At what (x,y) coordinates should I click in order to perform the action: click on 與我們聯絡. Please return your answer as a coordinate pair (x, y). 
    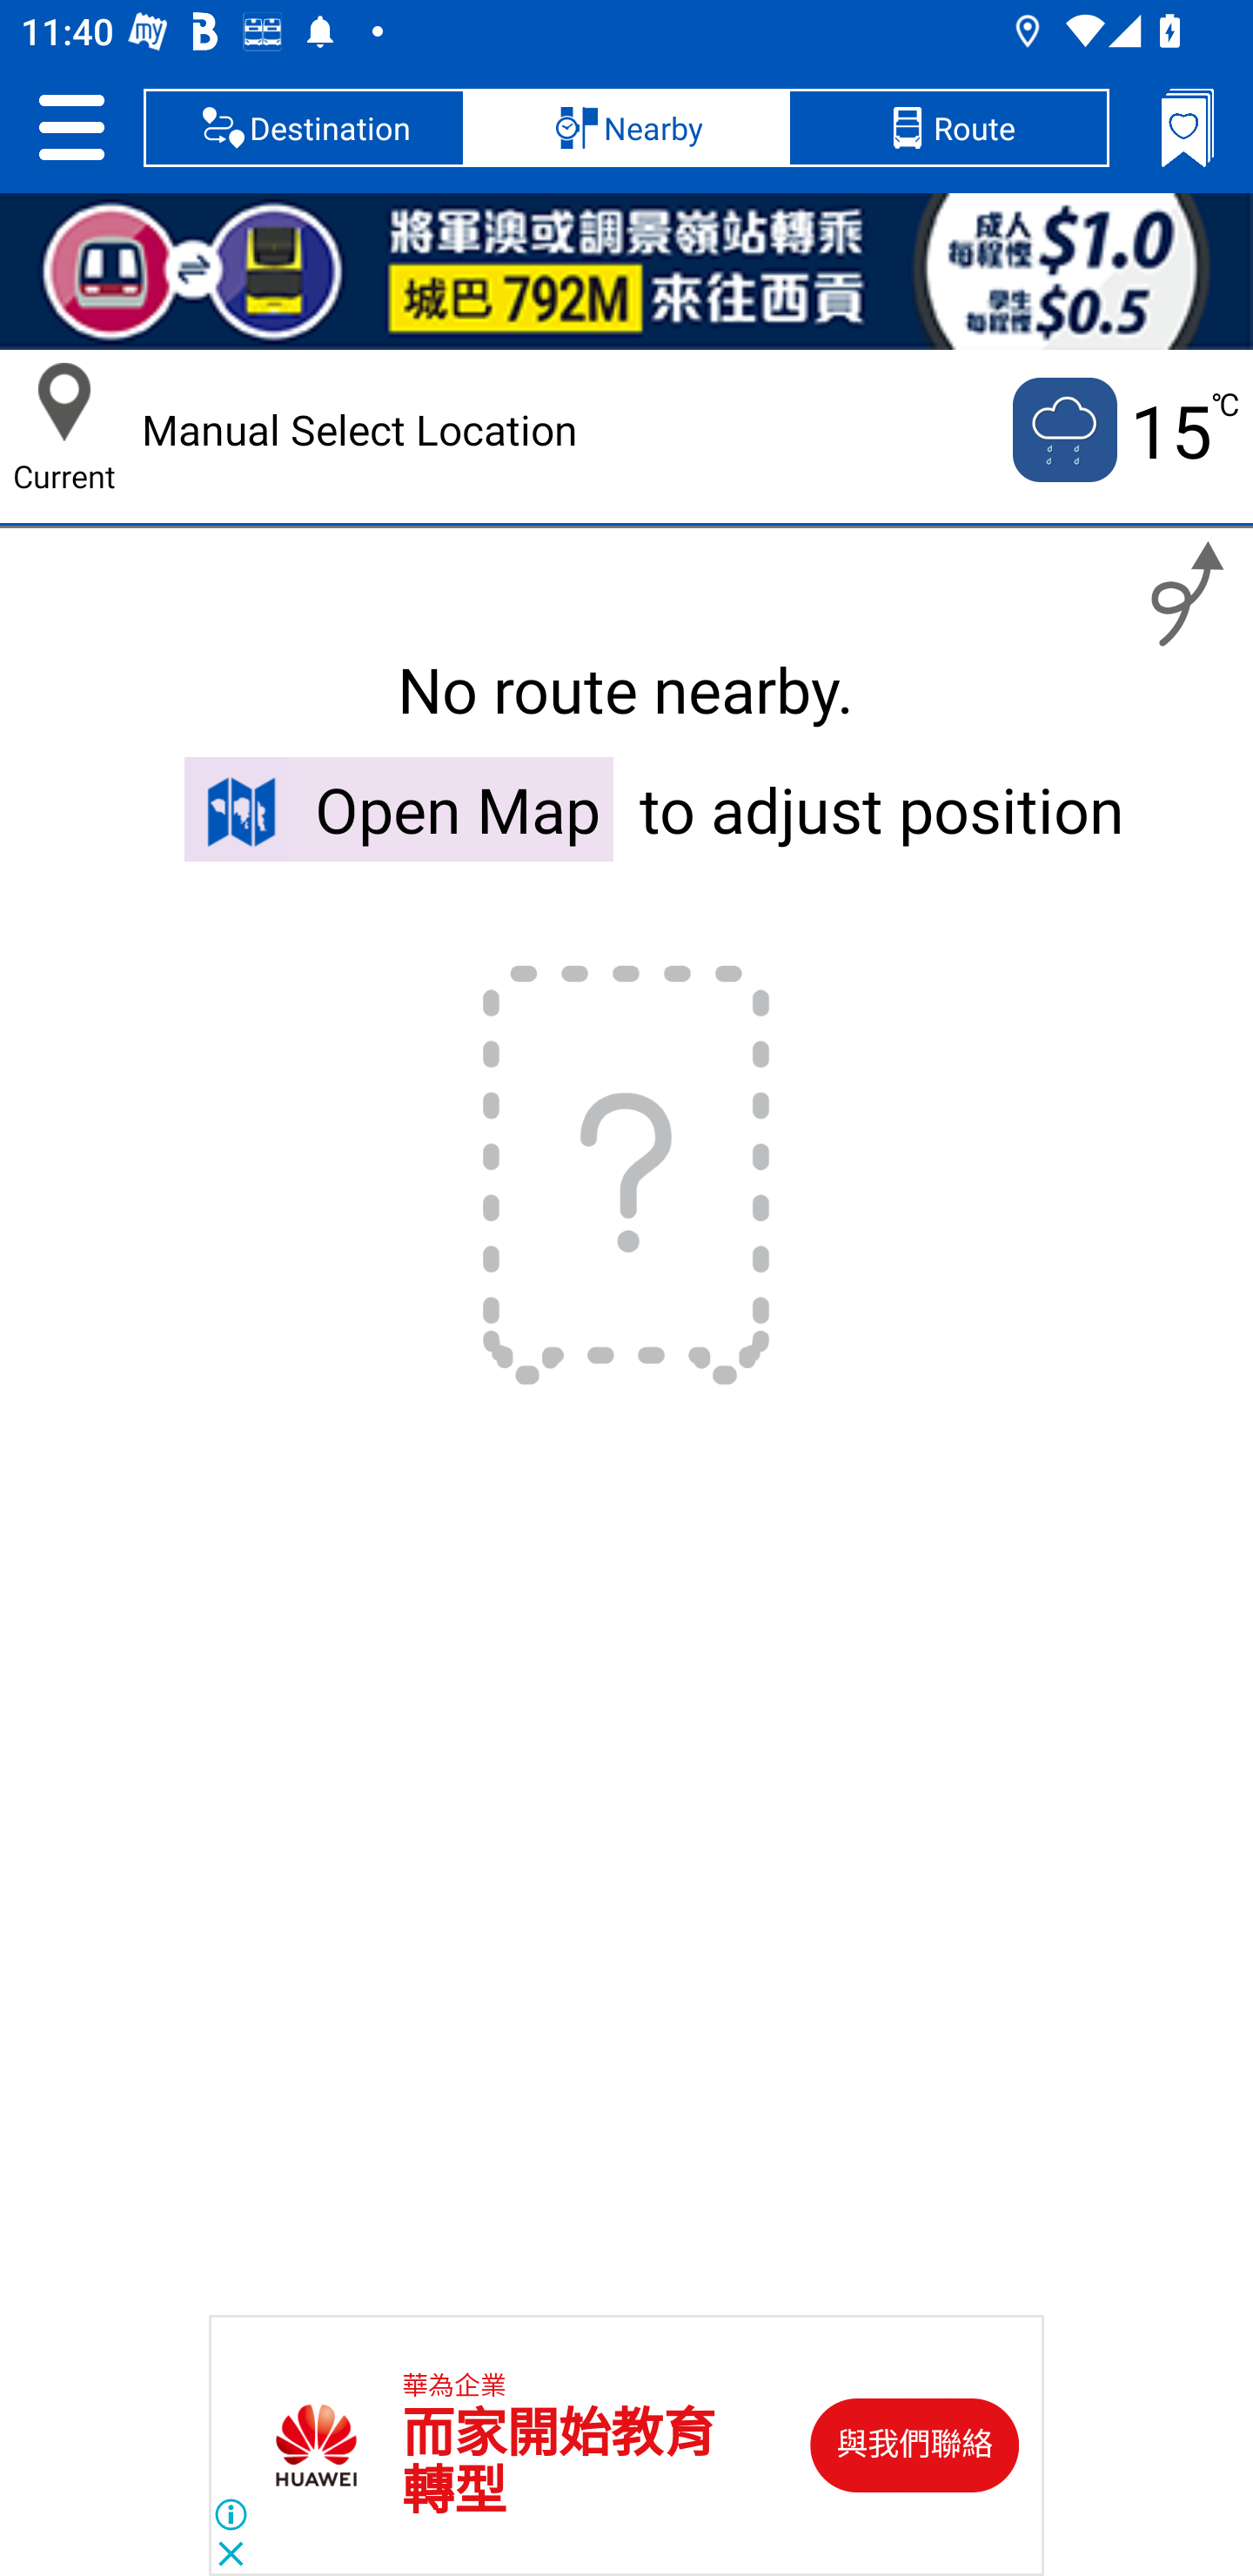
    Looking at the image, I should click on (915, 2445).